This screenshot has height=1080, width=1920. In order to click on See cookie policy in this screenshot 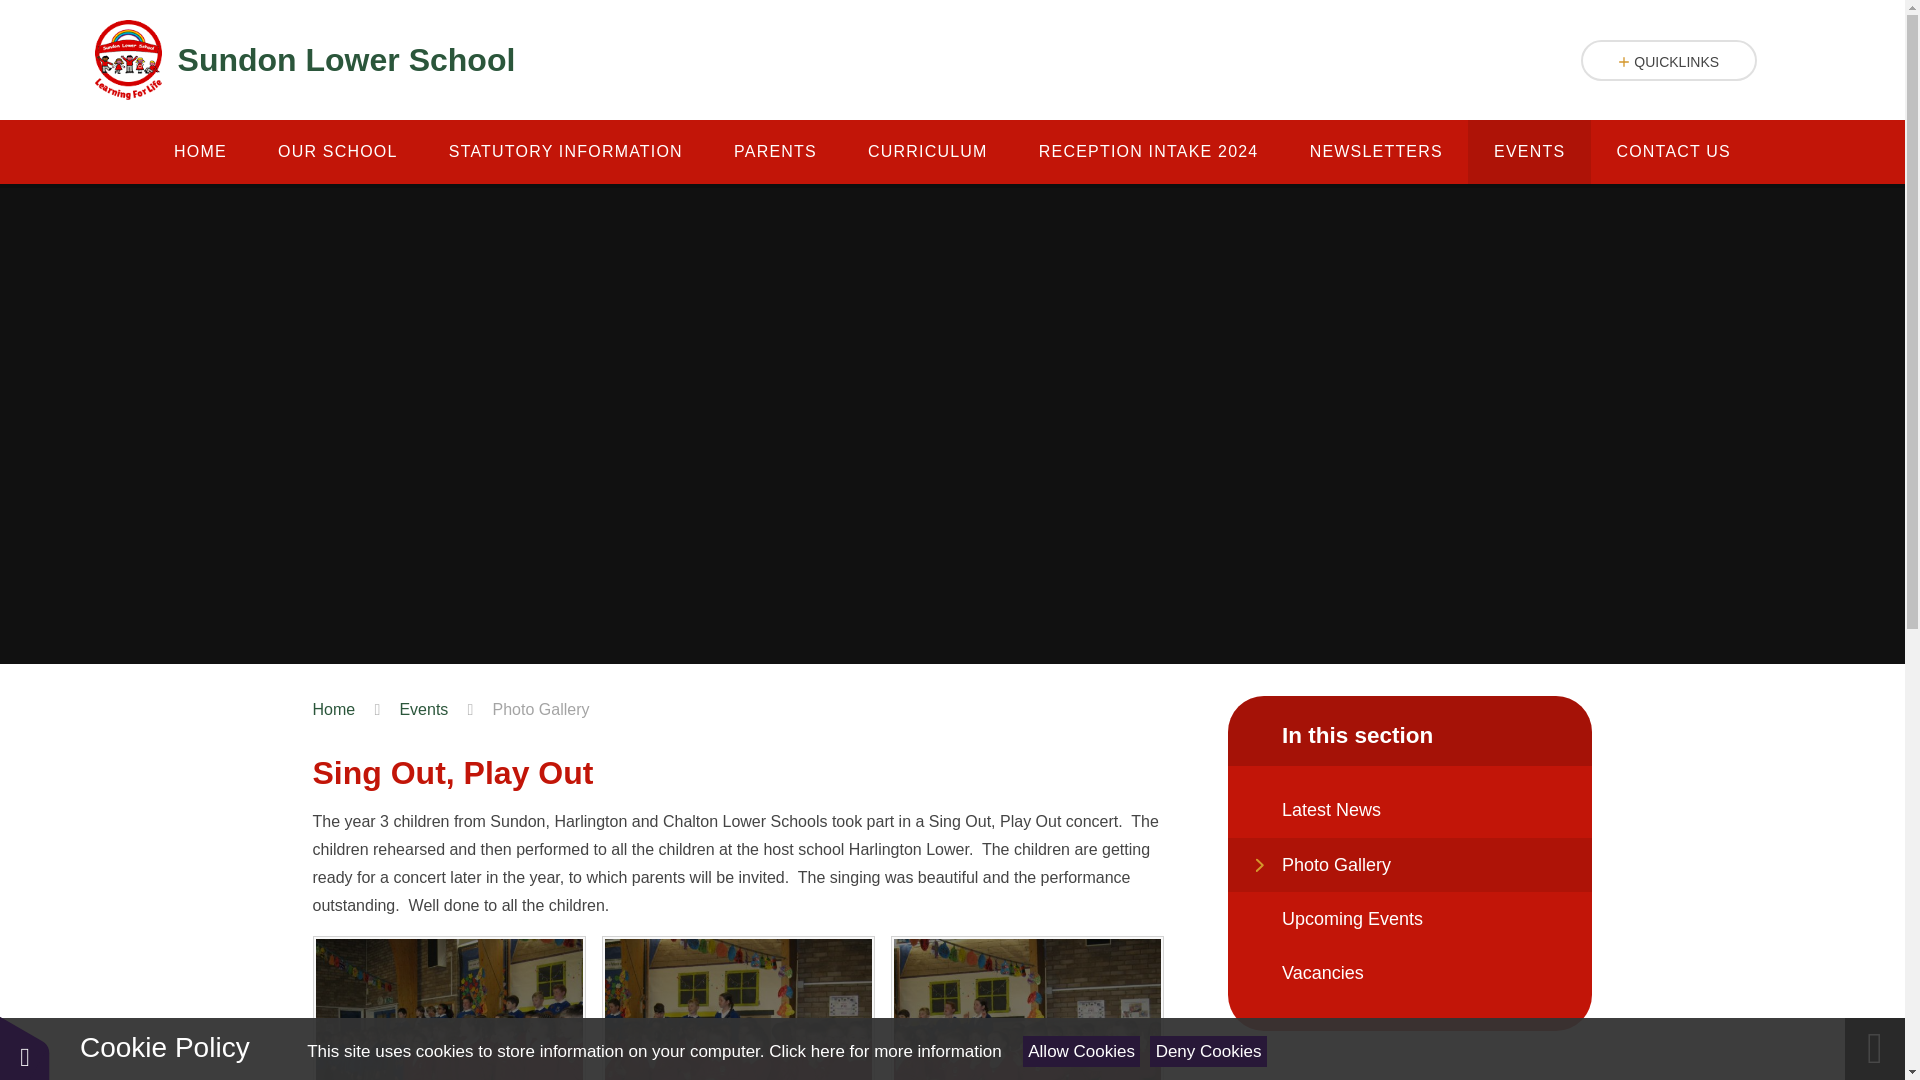, I will do `click(884, 1051)`.